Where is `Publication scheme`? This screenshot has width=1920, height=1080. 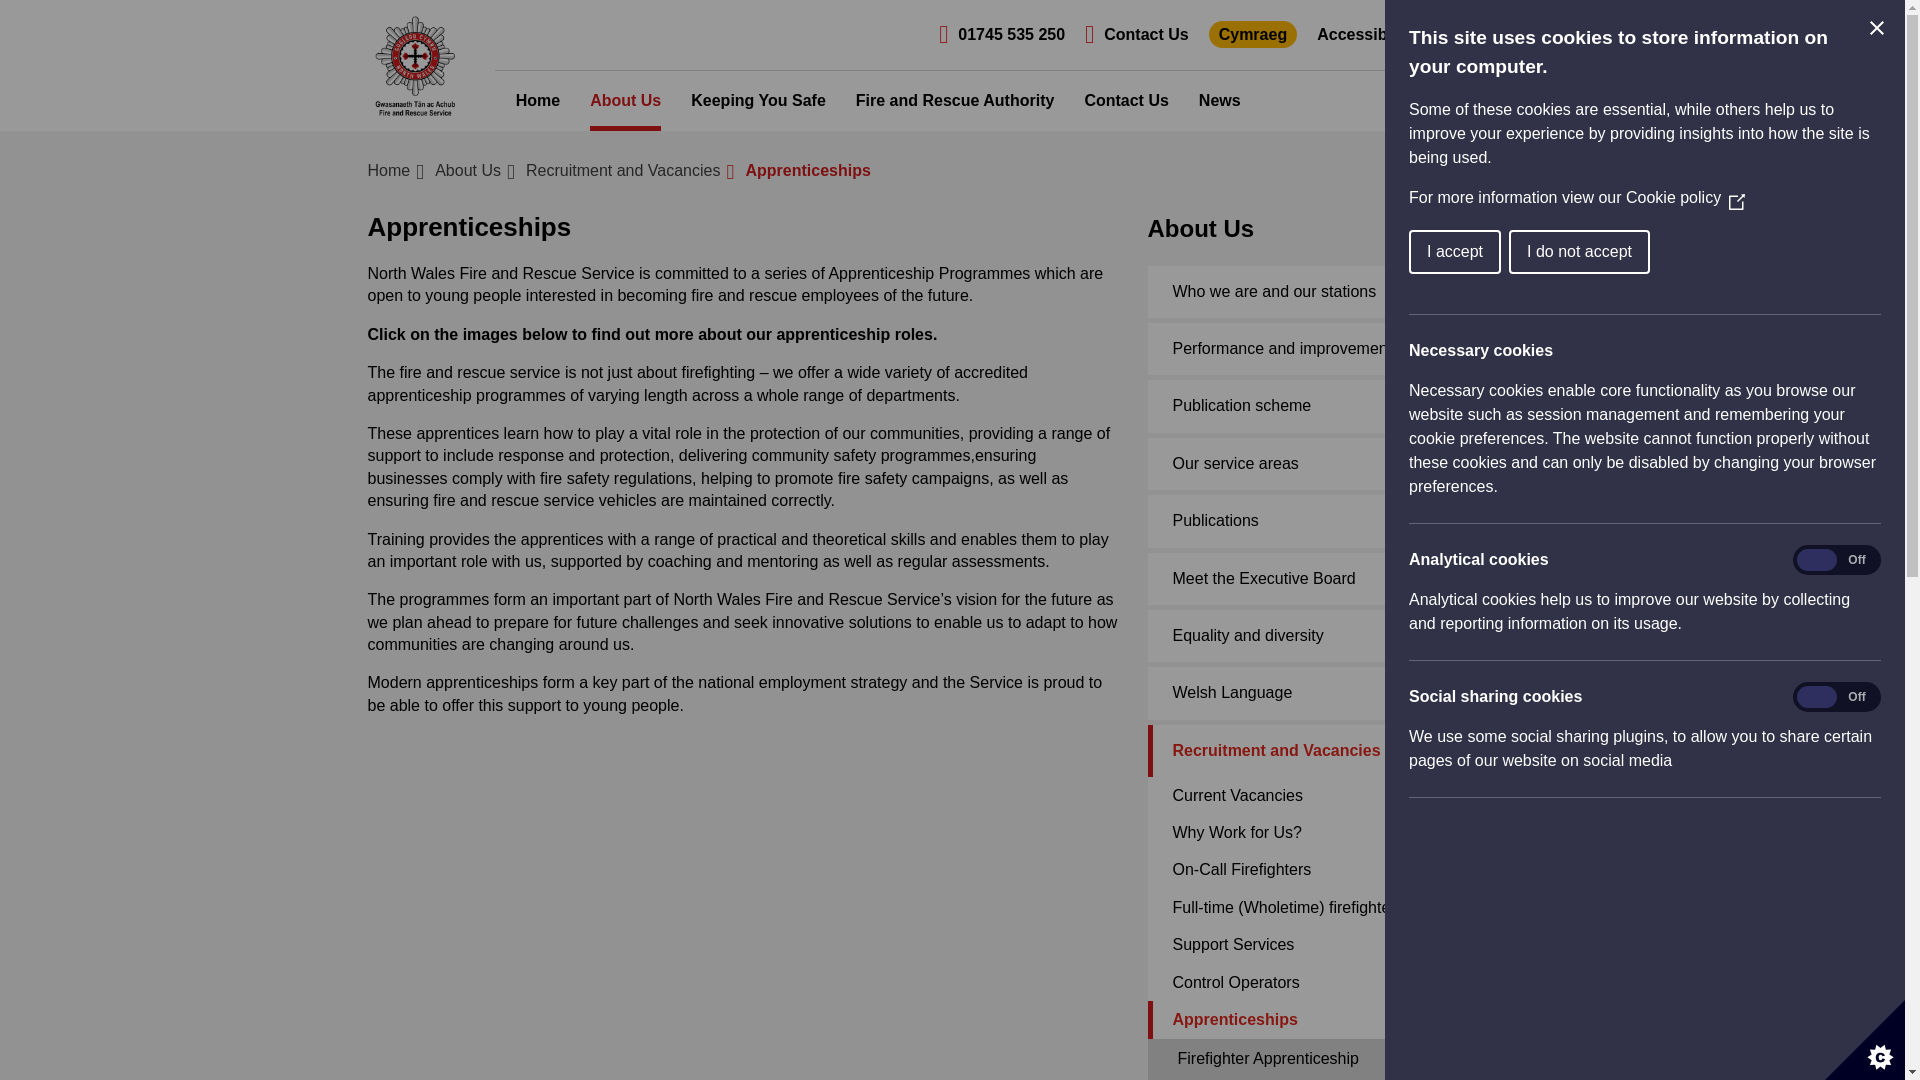
Publication scheme is located at coordinates (1342, 406).